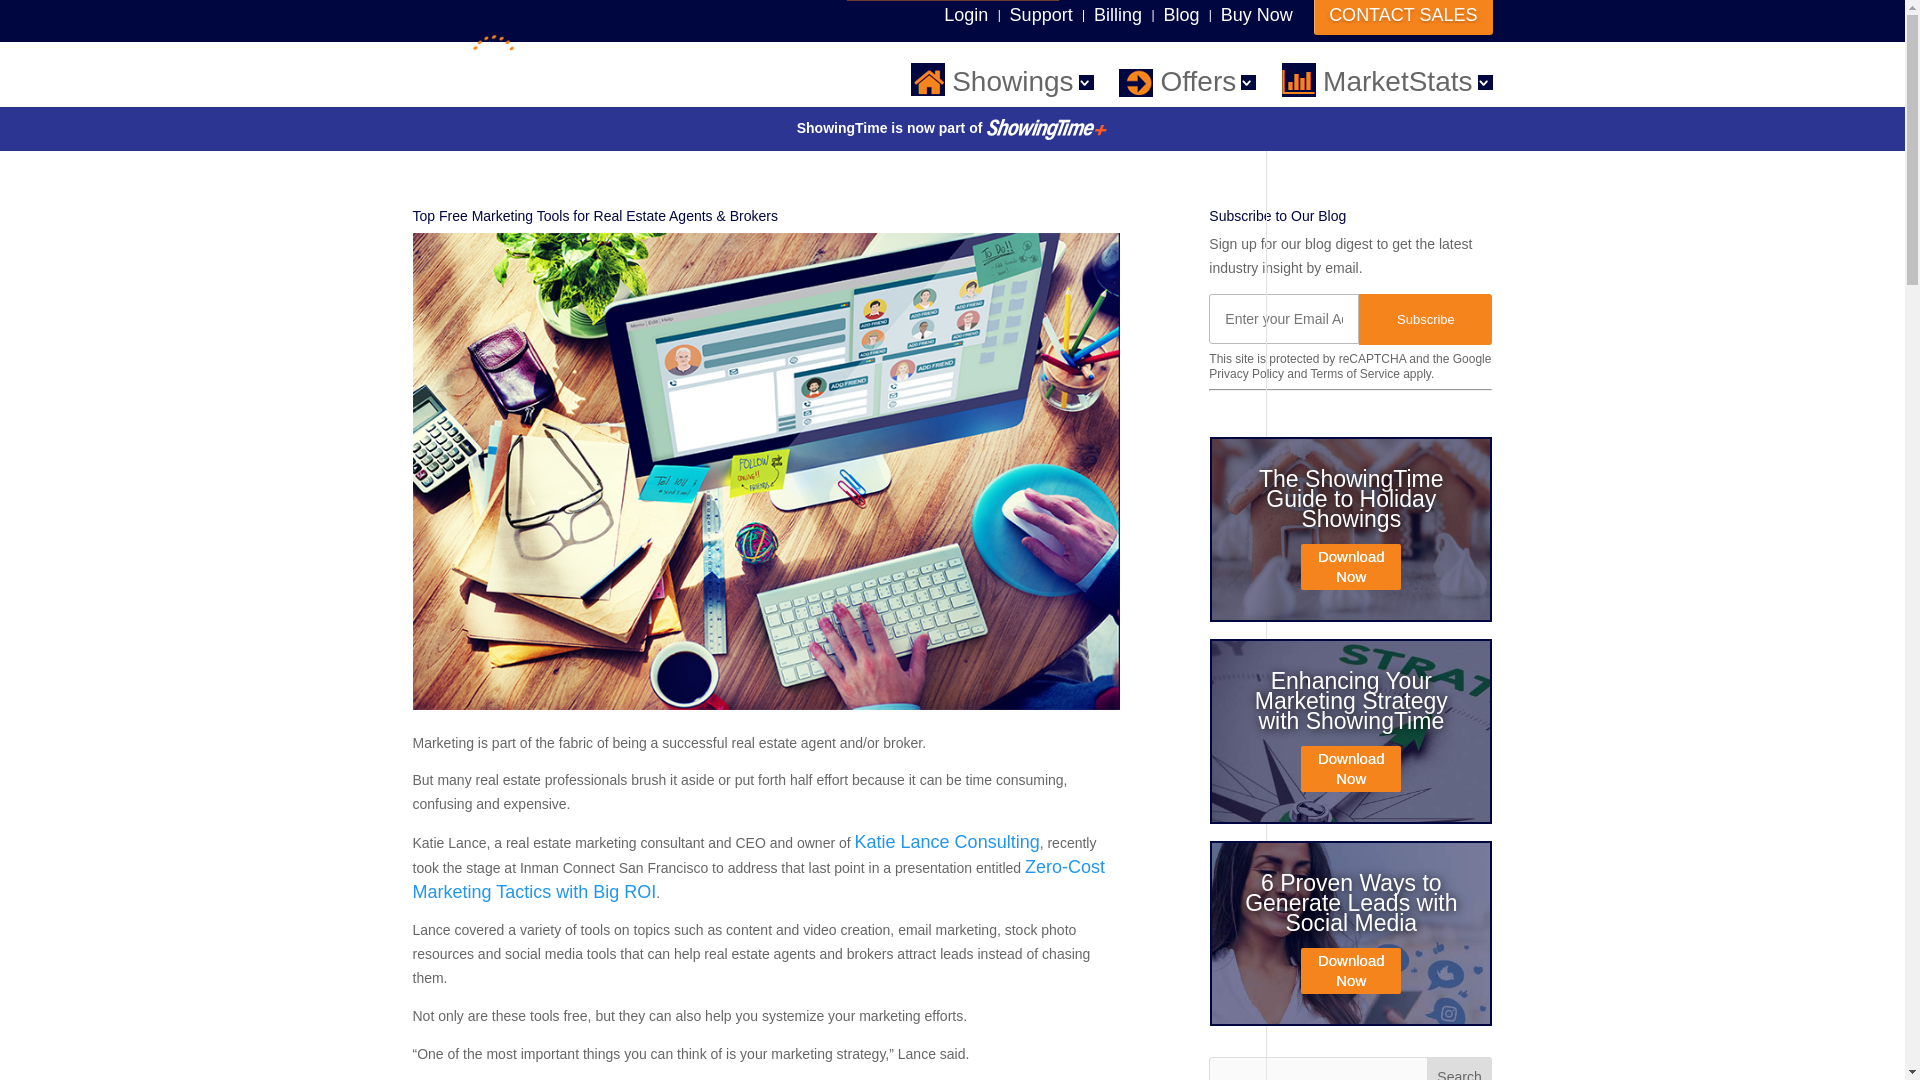 The image size is (1920, 1080). What do you see at coordinates (966, 14) in the screenshot?
I see `Login` at bounding box center [966, 14].